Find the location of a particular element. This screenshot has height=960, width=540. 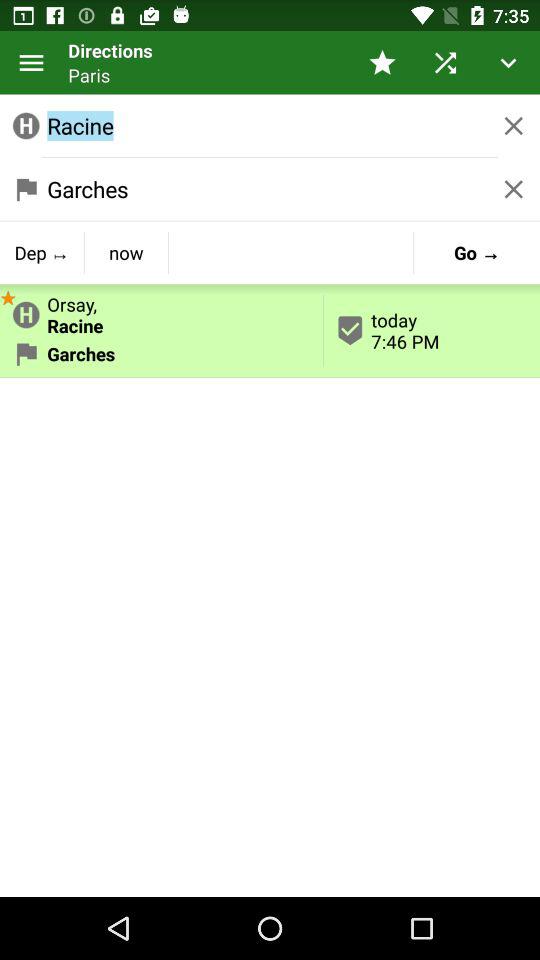

launch the app above orsay,
racine app is located at coordinates (126, 252).